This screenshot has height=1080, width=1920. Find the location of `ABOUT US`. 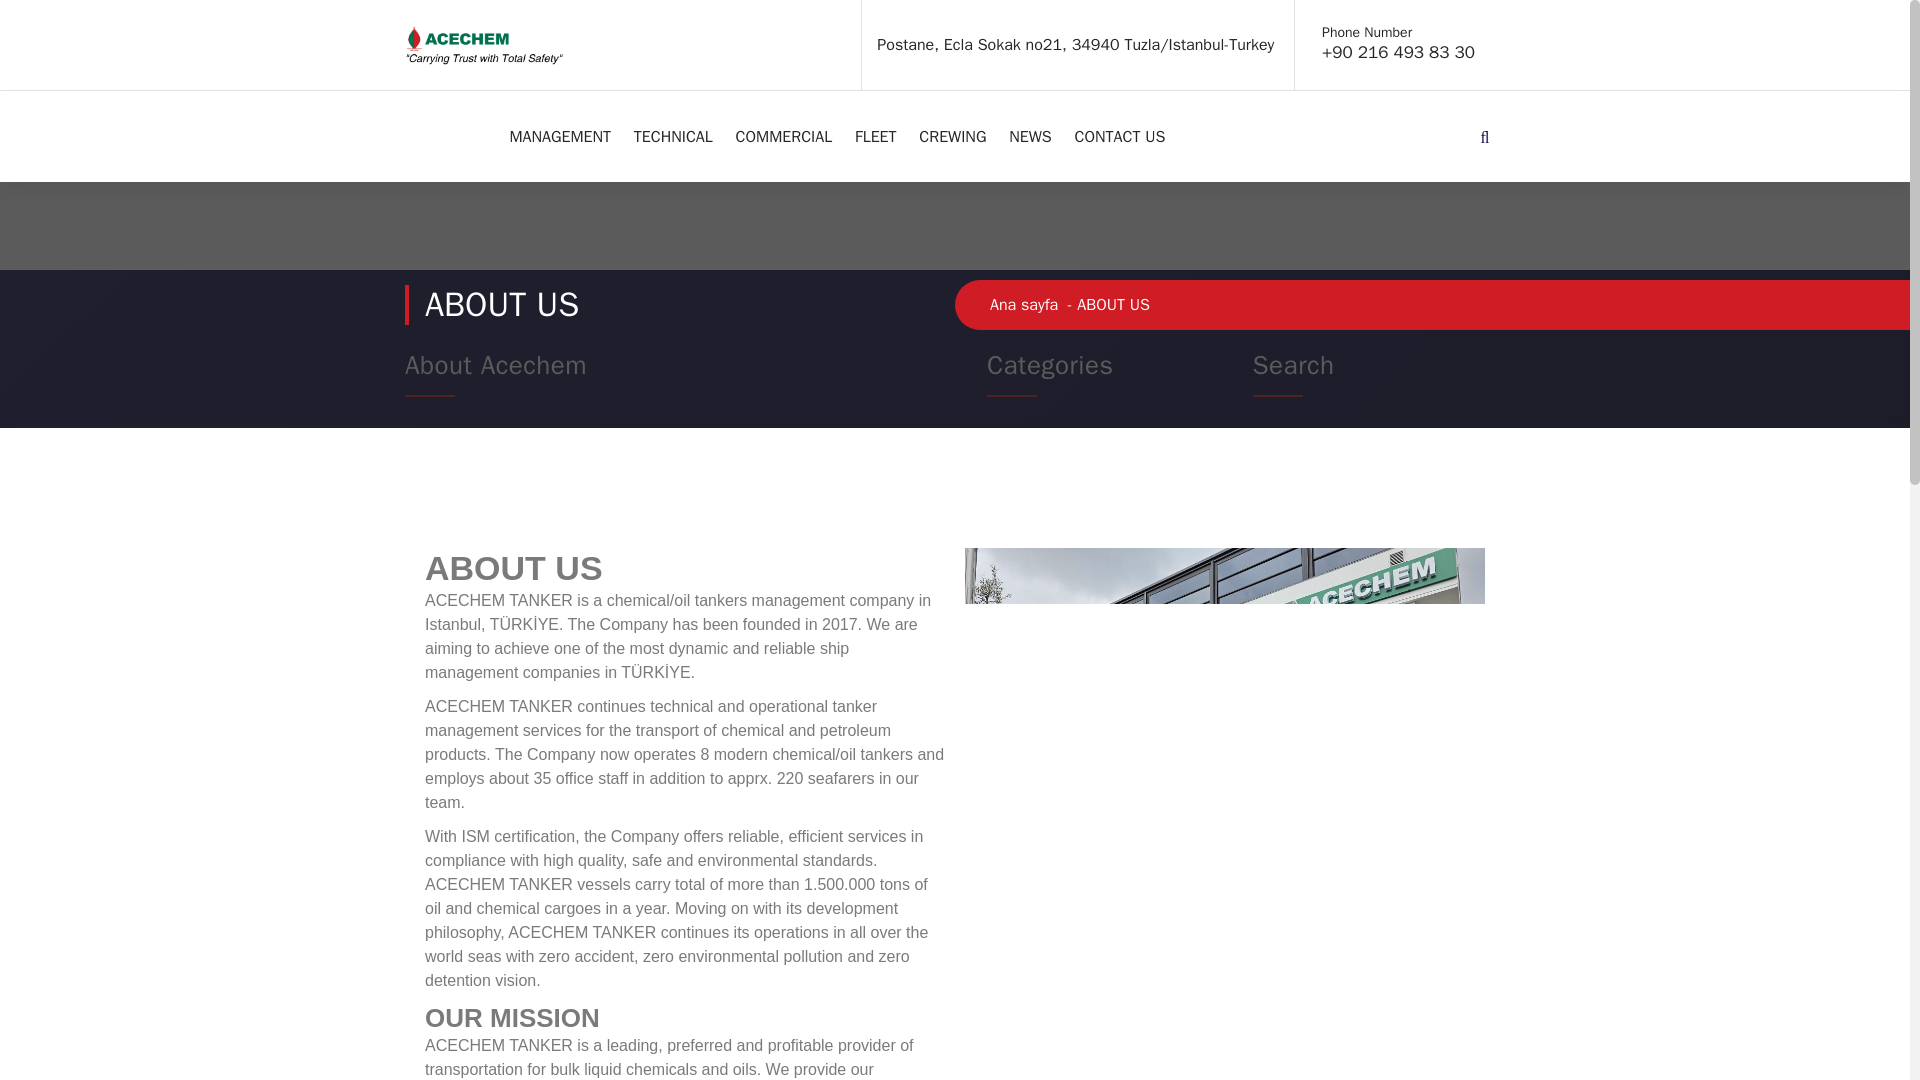

ABOUT US is located at coordinates (450, 136).